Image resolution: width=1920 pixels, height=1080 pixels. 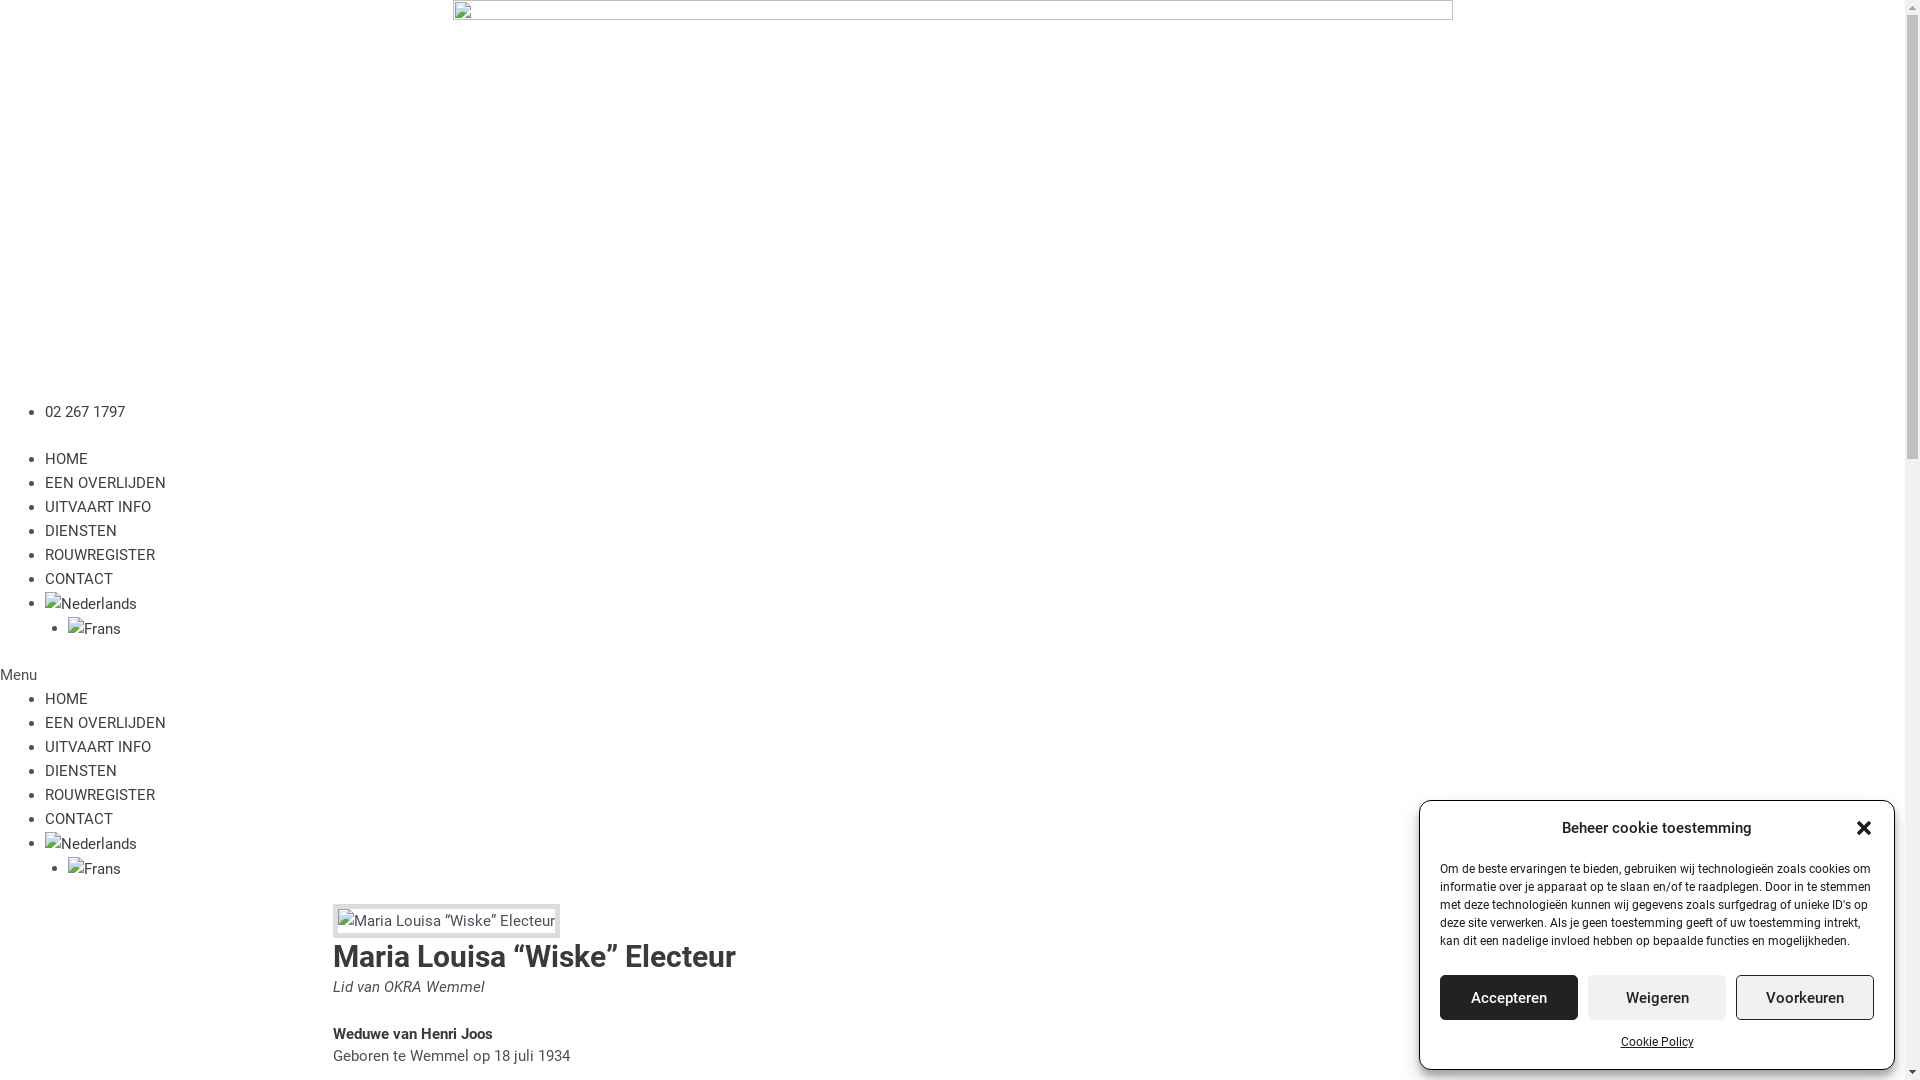 I want to click on CONTACT, so click(x=79, y=819).